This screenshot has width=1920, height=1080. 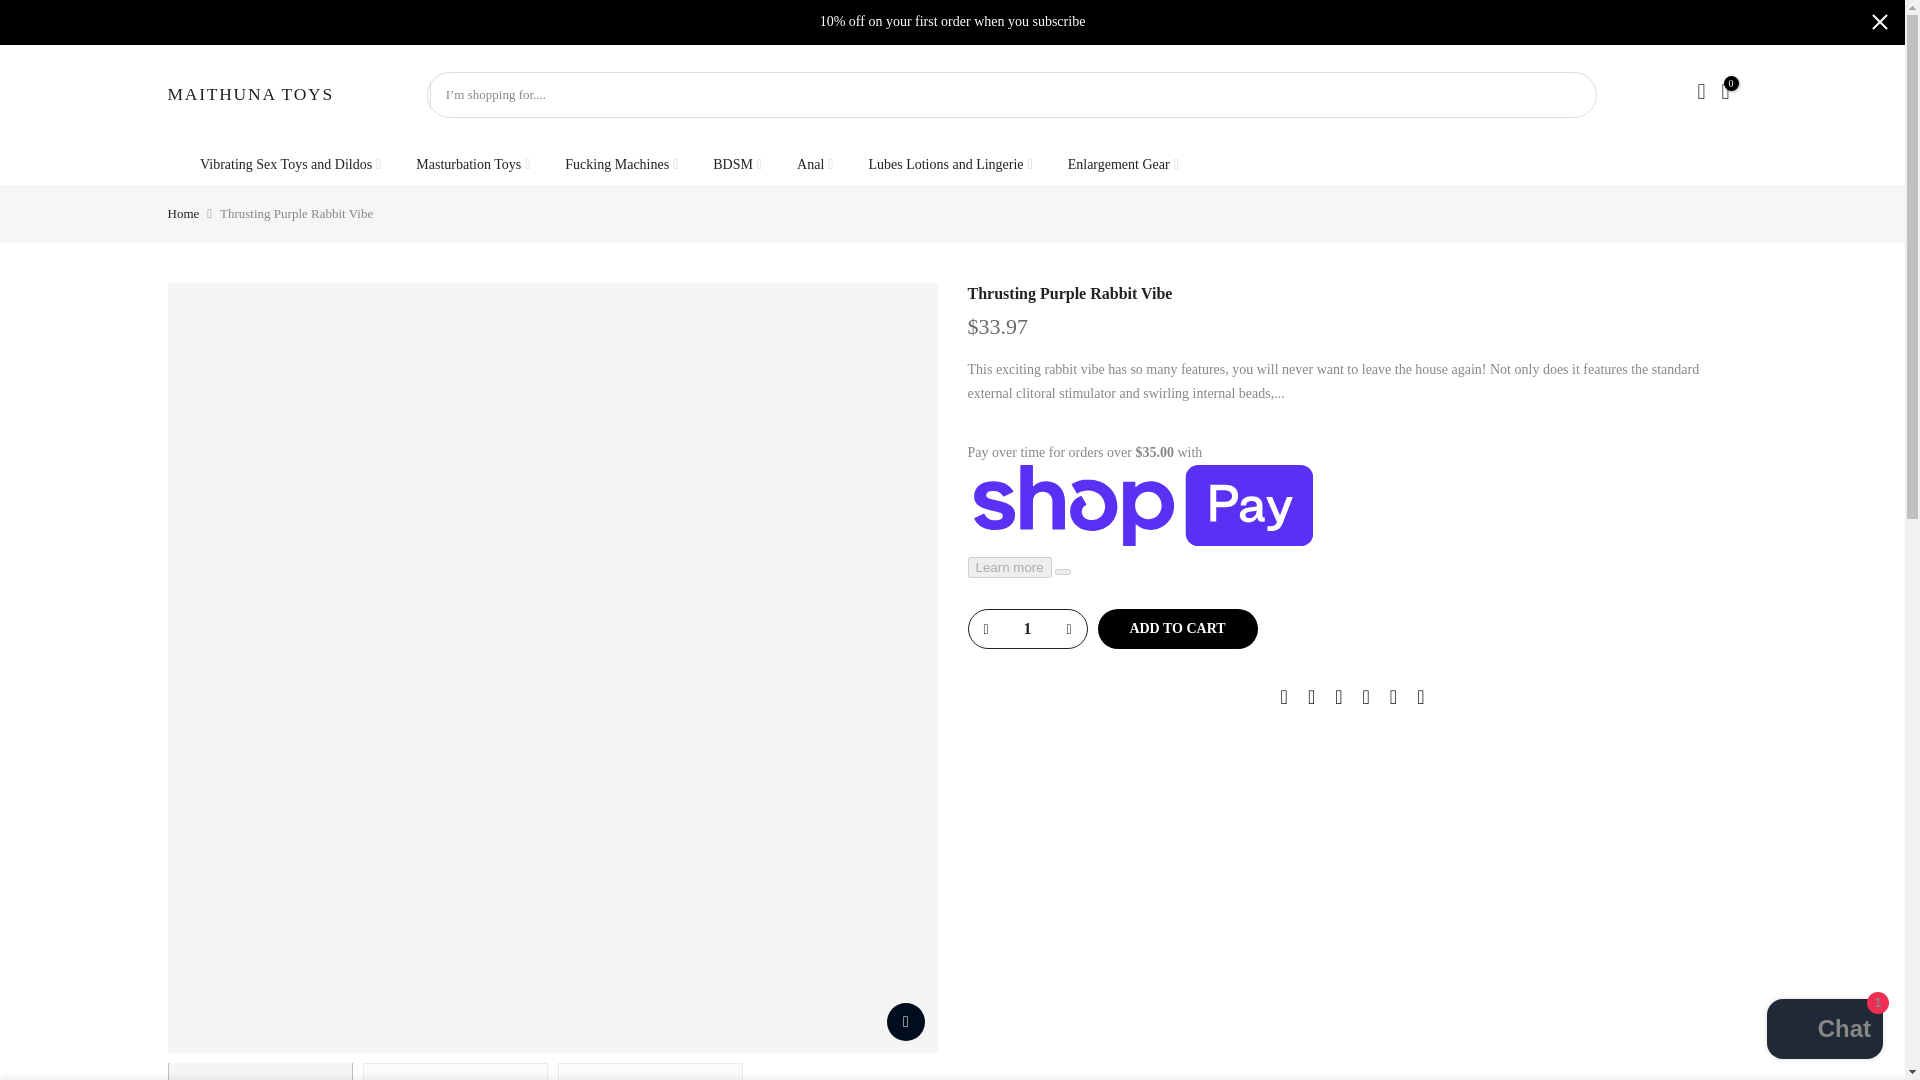 I want to click on 0, so click(x=1724, y=94).